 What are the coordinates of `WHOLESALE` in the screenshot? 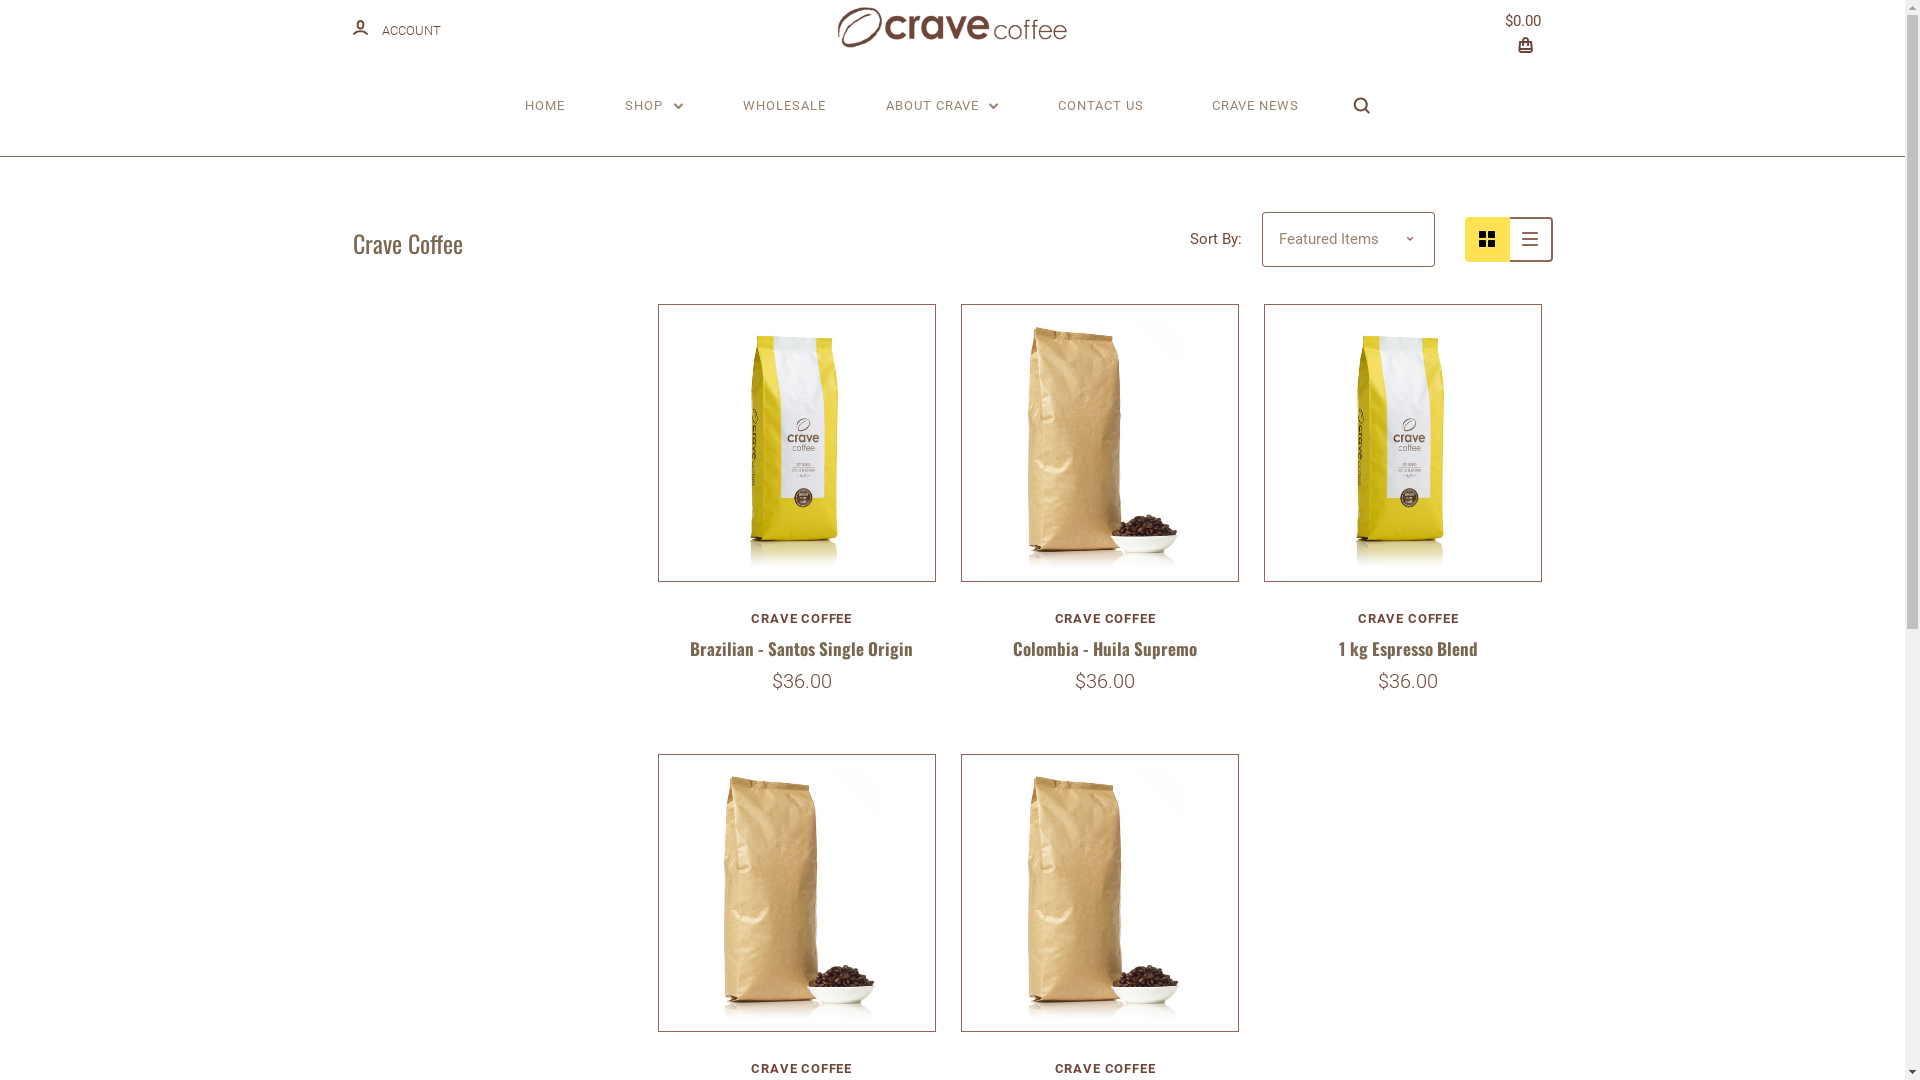 It's located at (784, 106).